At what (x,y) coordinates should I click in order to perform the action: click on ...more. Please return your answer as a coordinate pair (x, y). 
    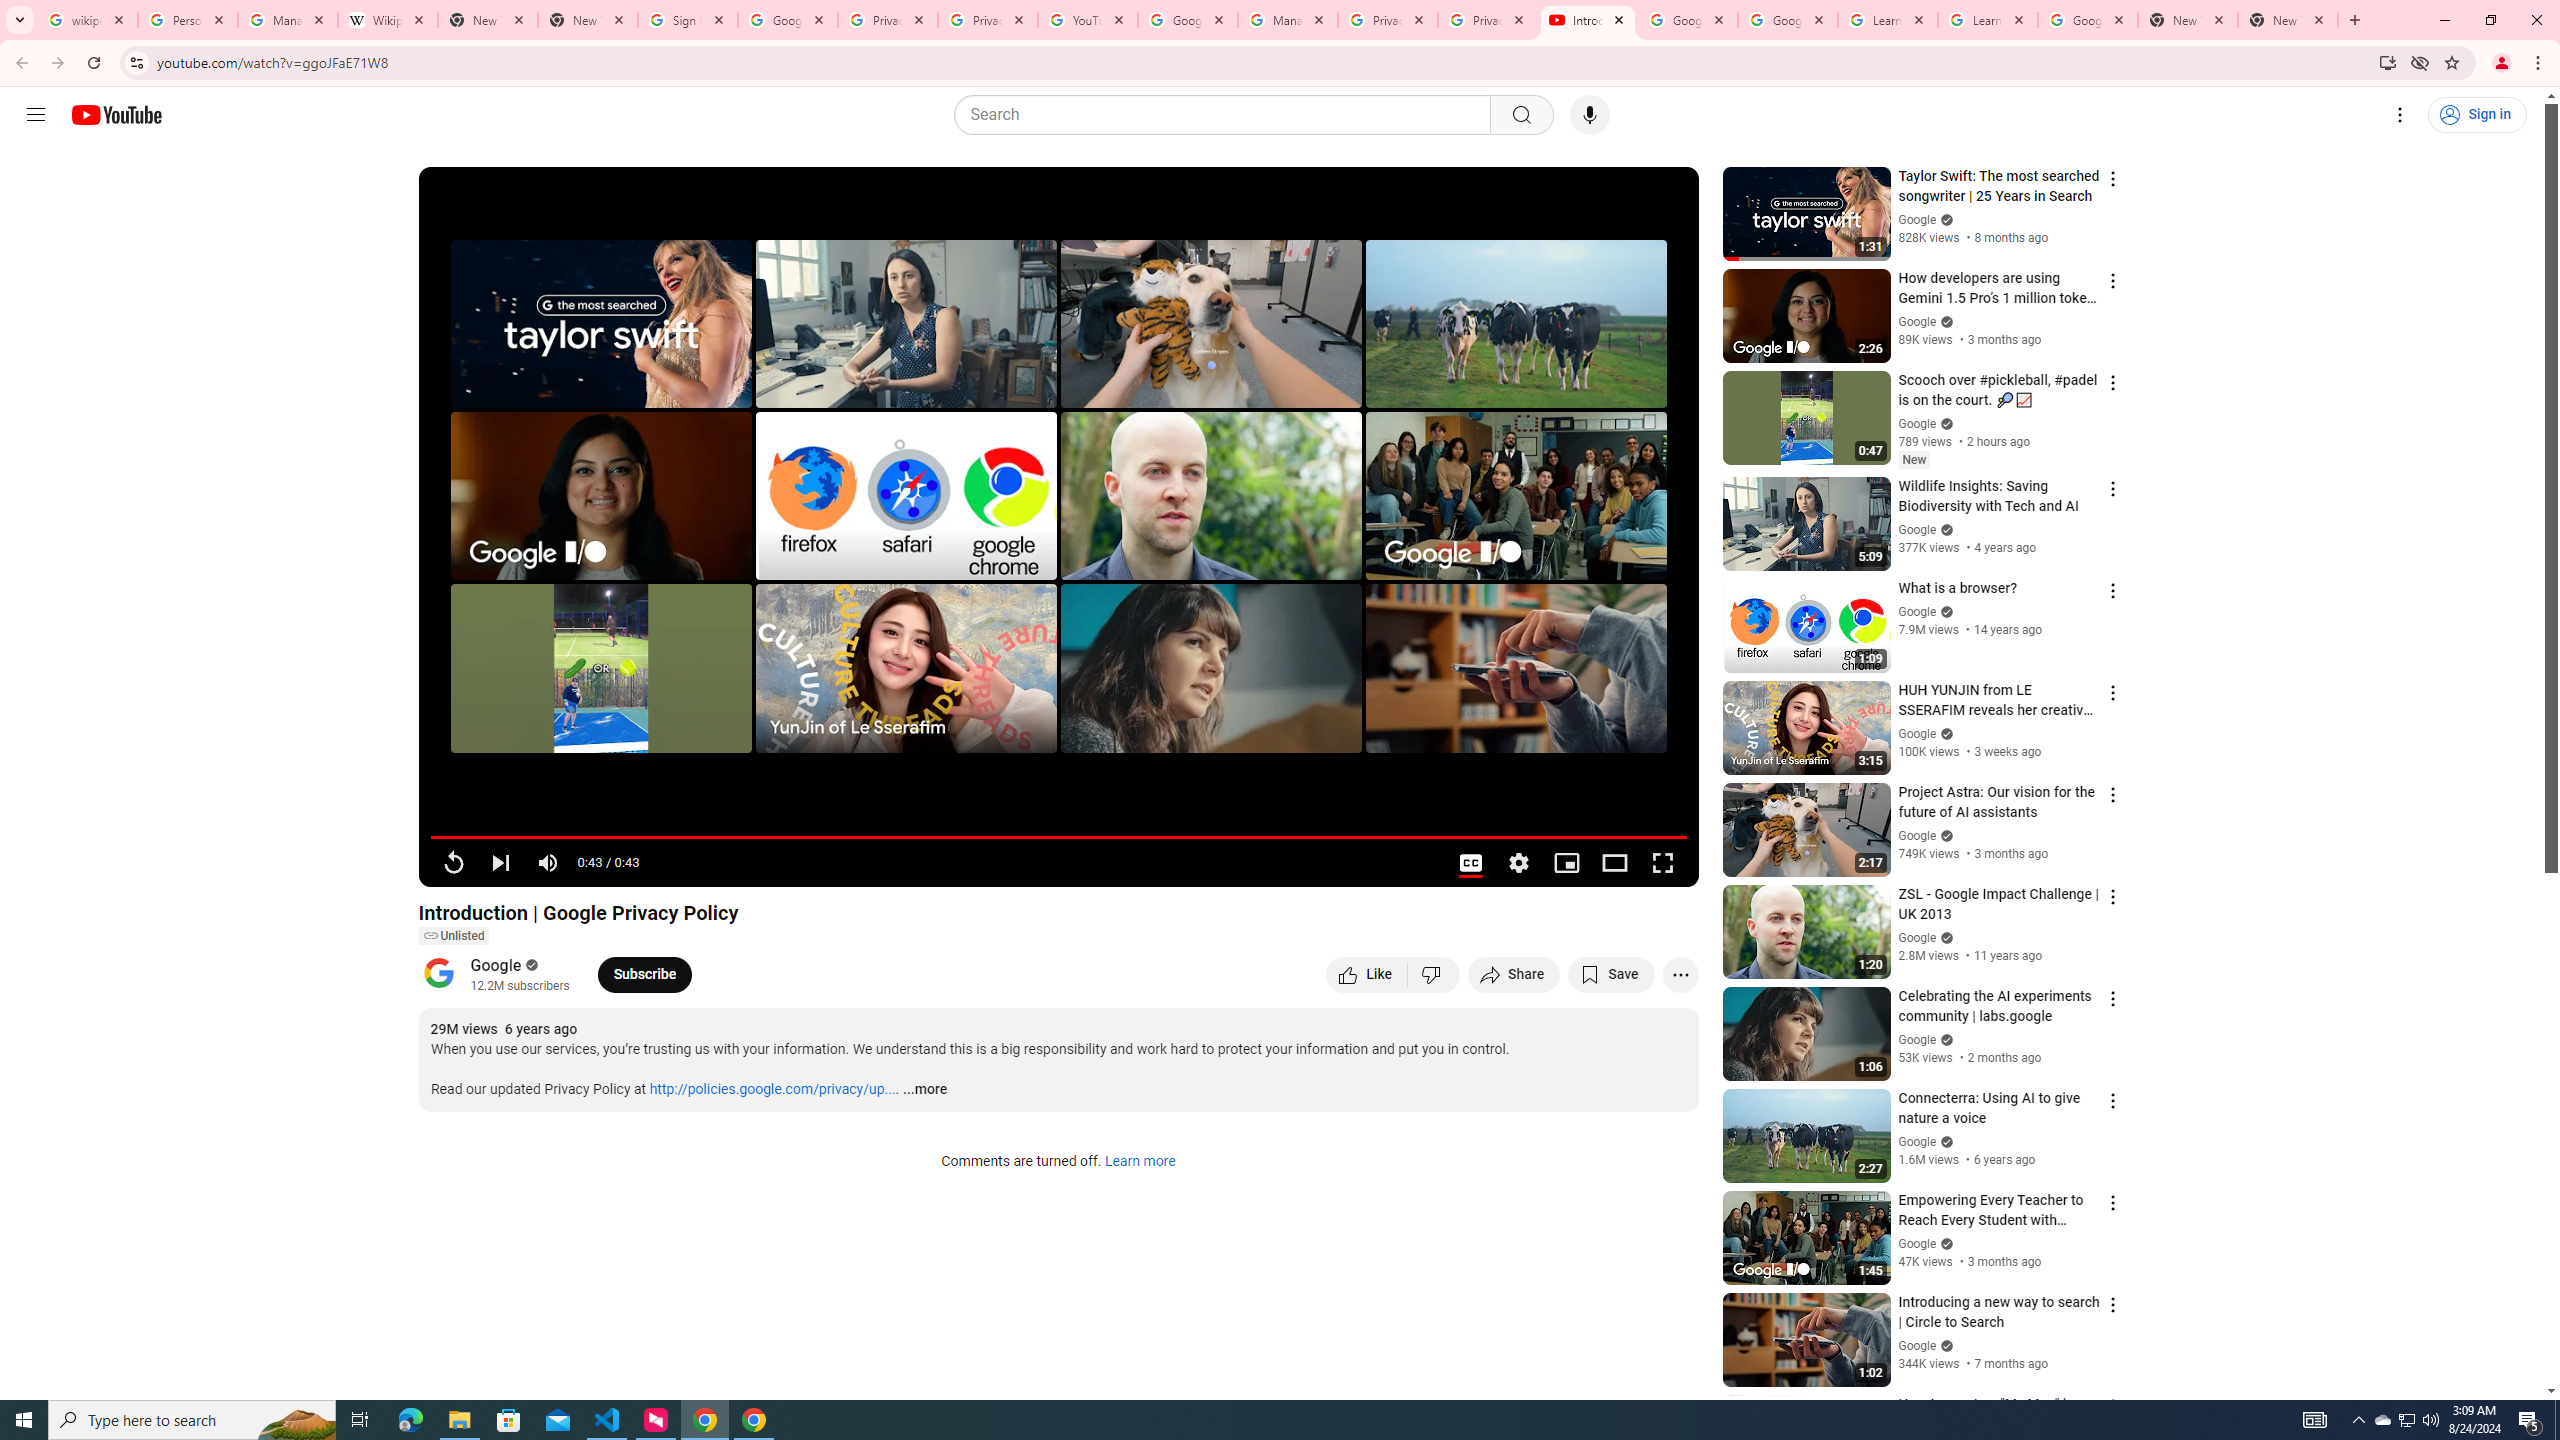
    Looking at the image, I should click on (924, 1090).